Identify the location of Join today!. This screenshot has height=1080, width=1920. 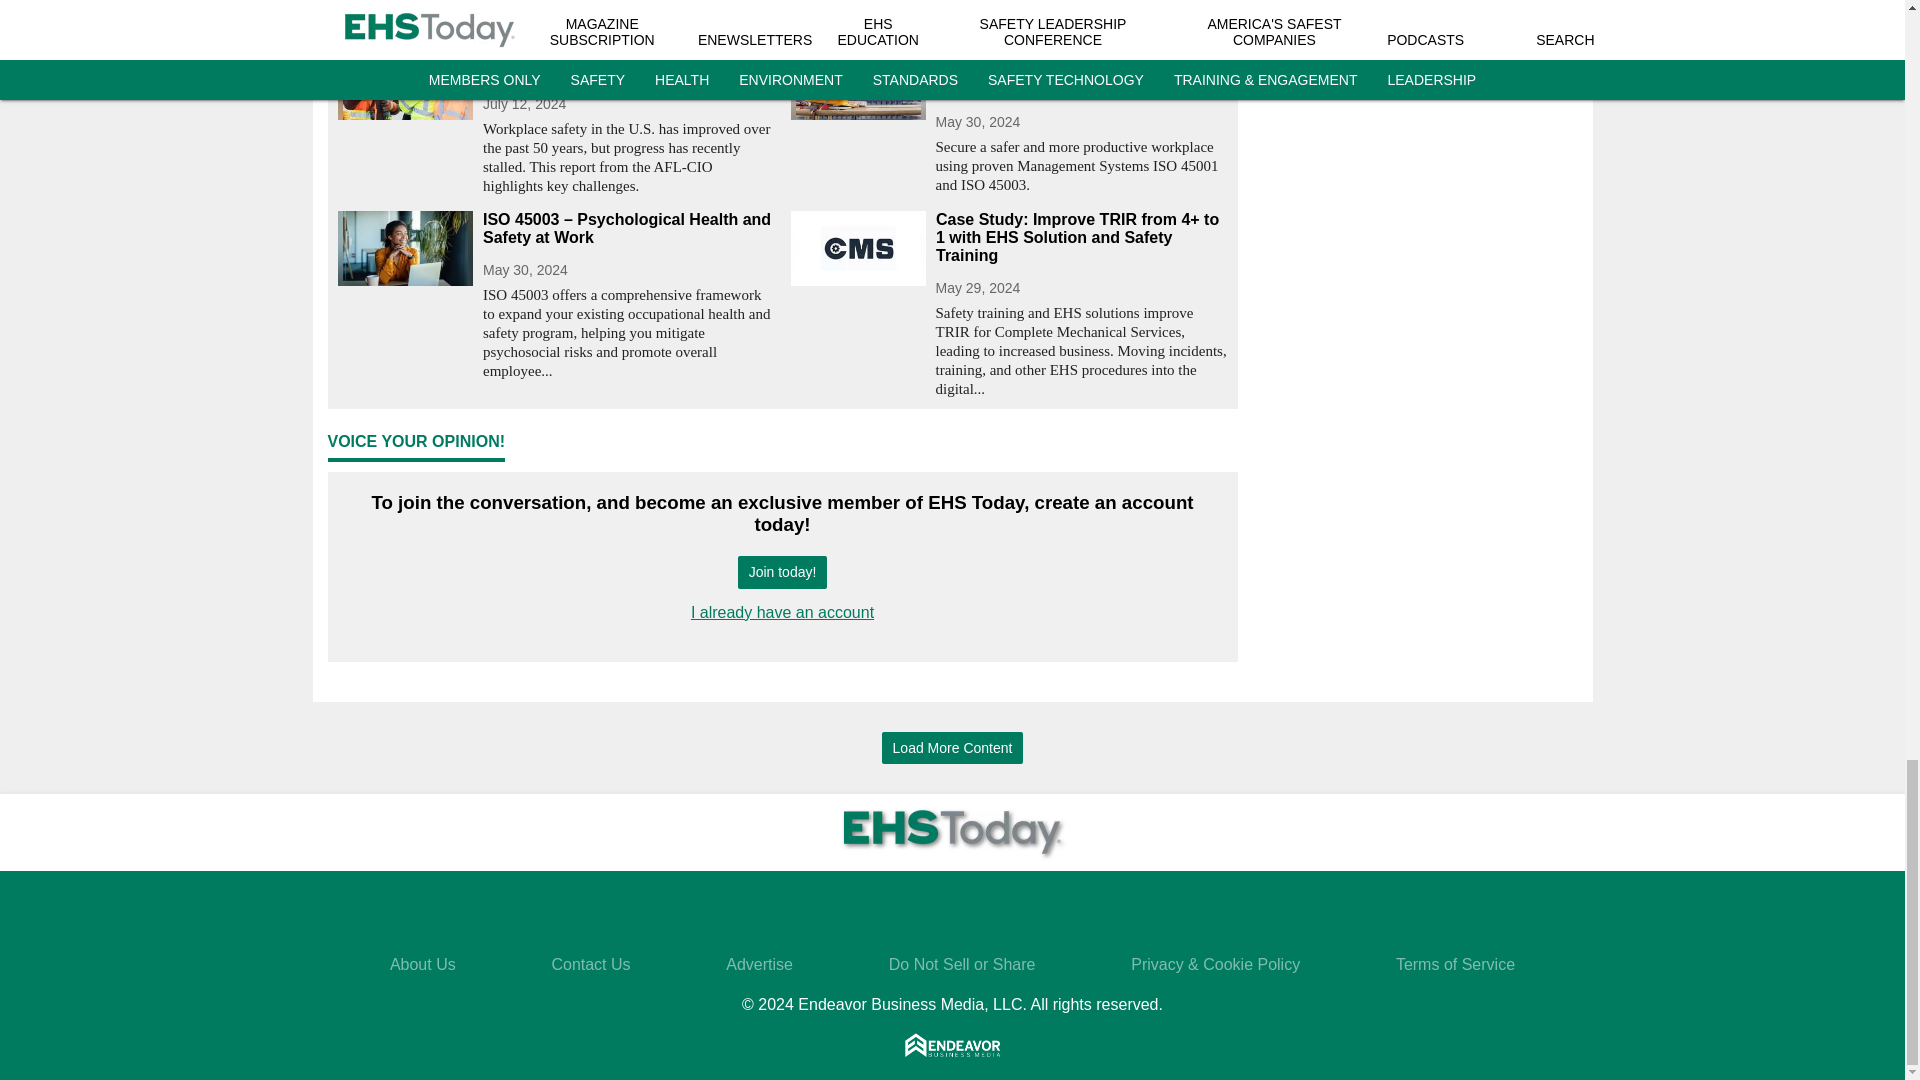
(782, 572).